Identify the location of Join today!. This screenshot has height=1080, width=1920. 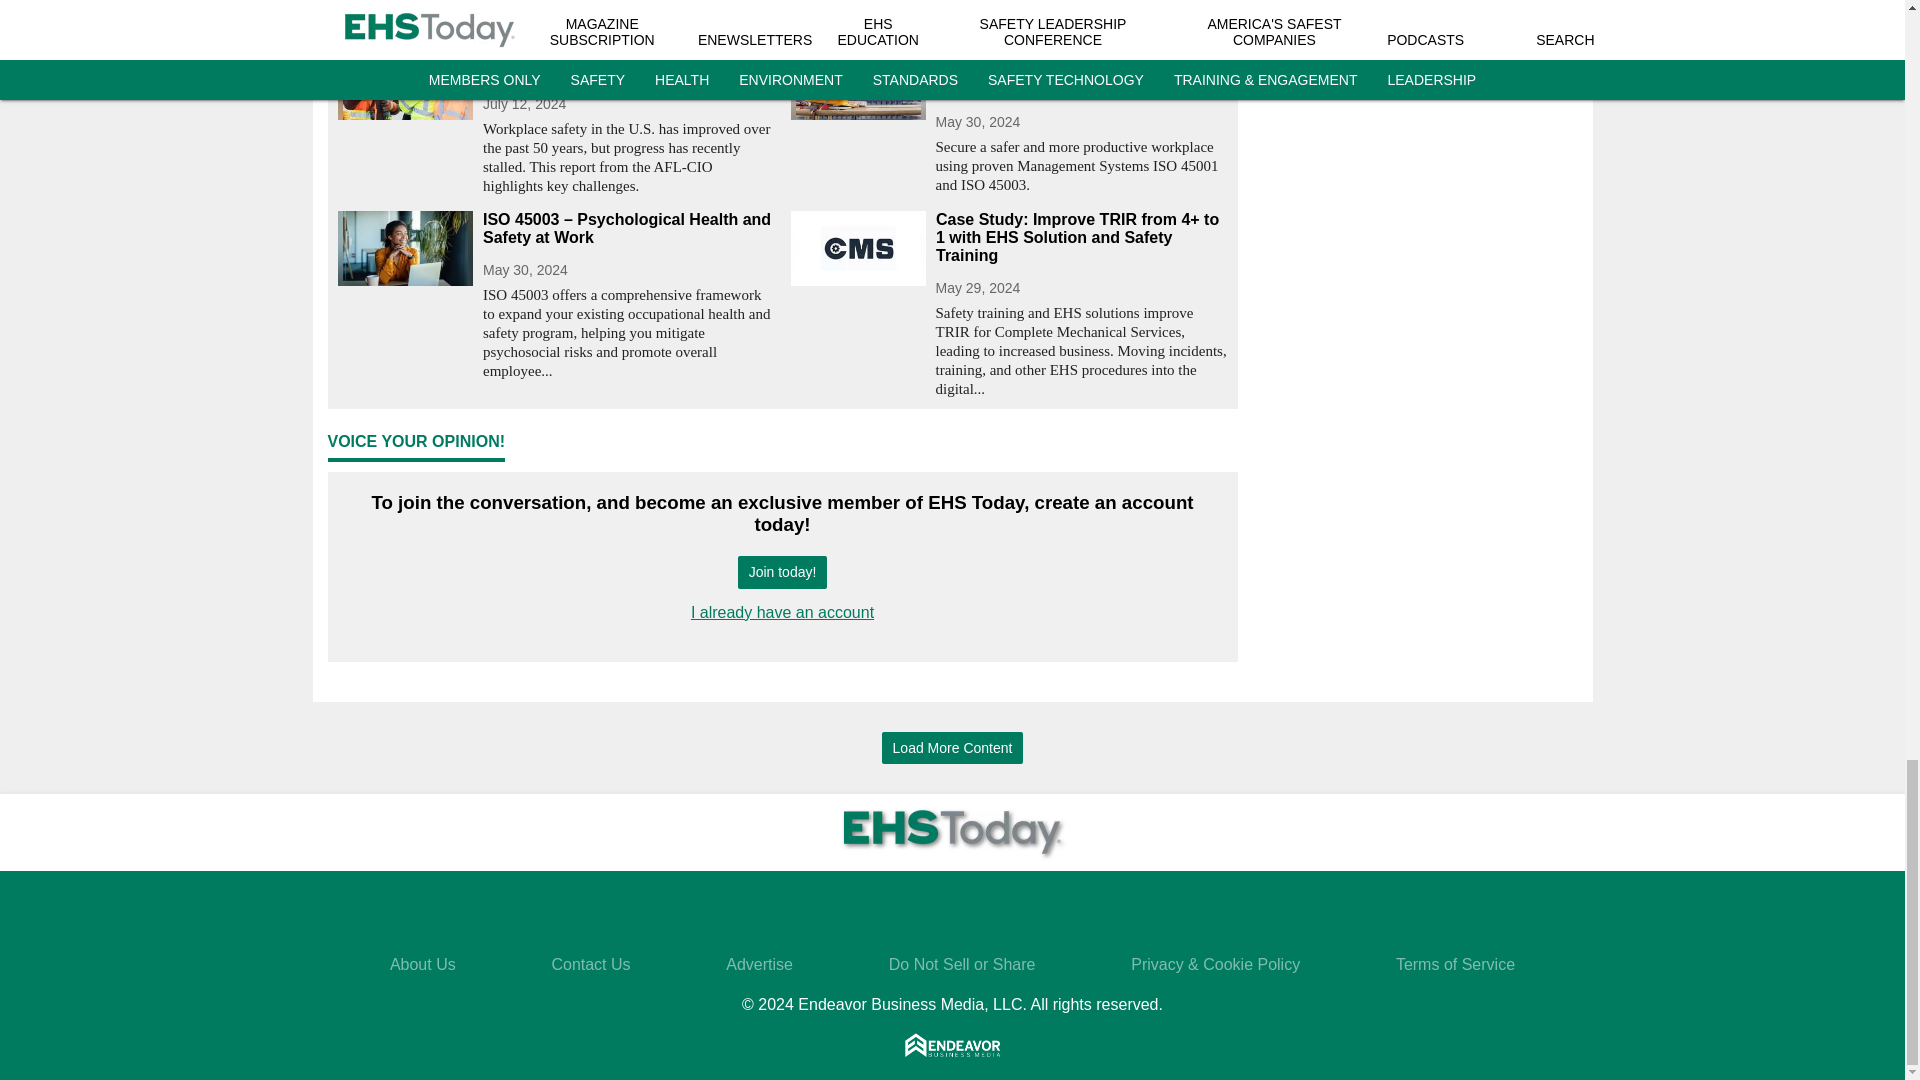
(782, 572).